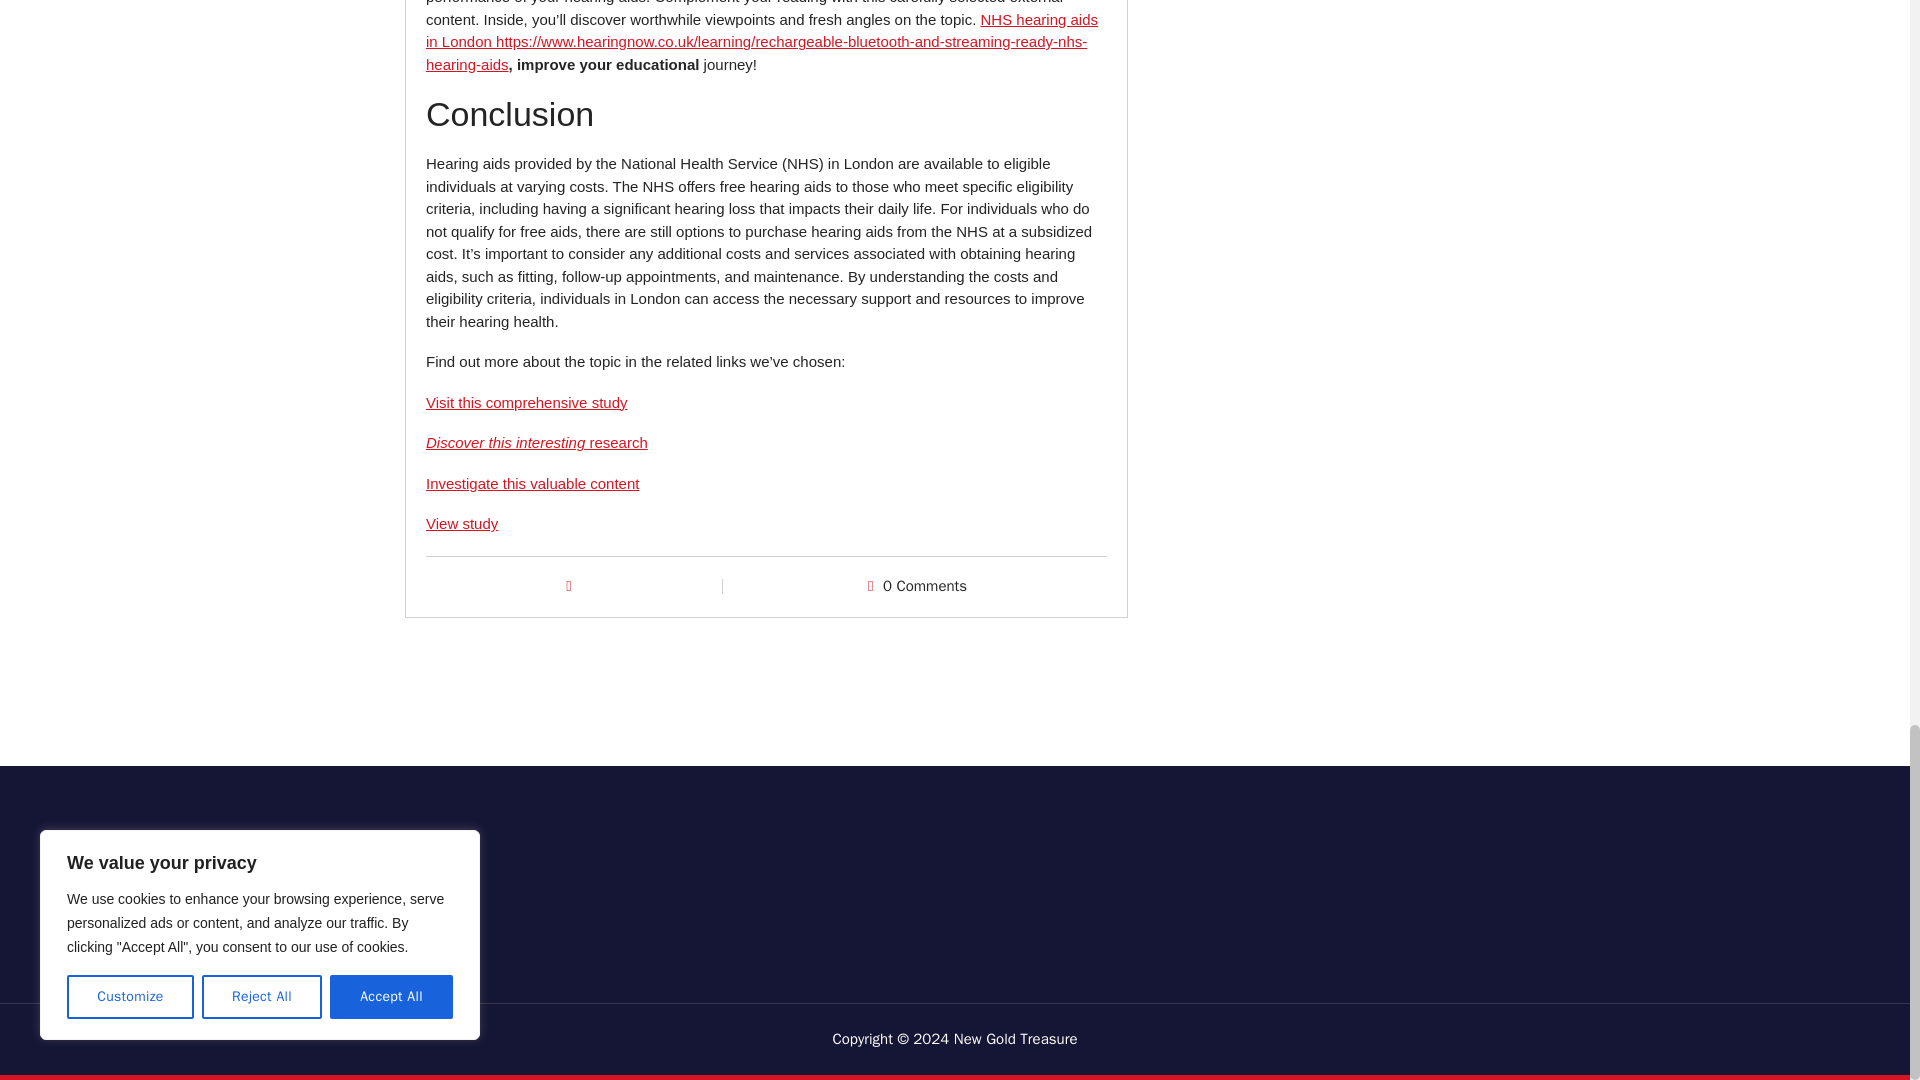 This screenshot has width=1920, height=1080. Describe the element at coordinates (526, 402) in the screenshot. I see `Visit this comprehensive study` at that location.